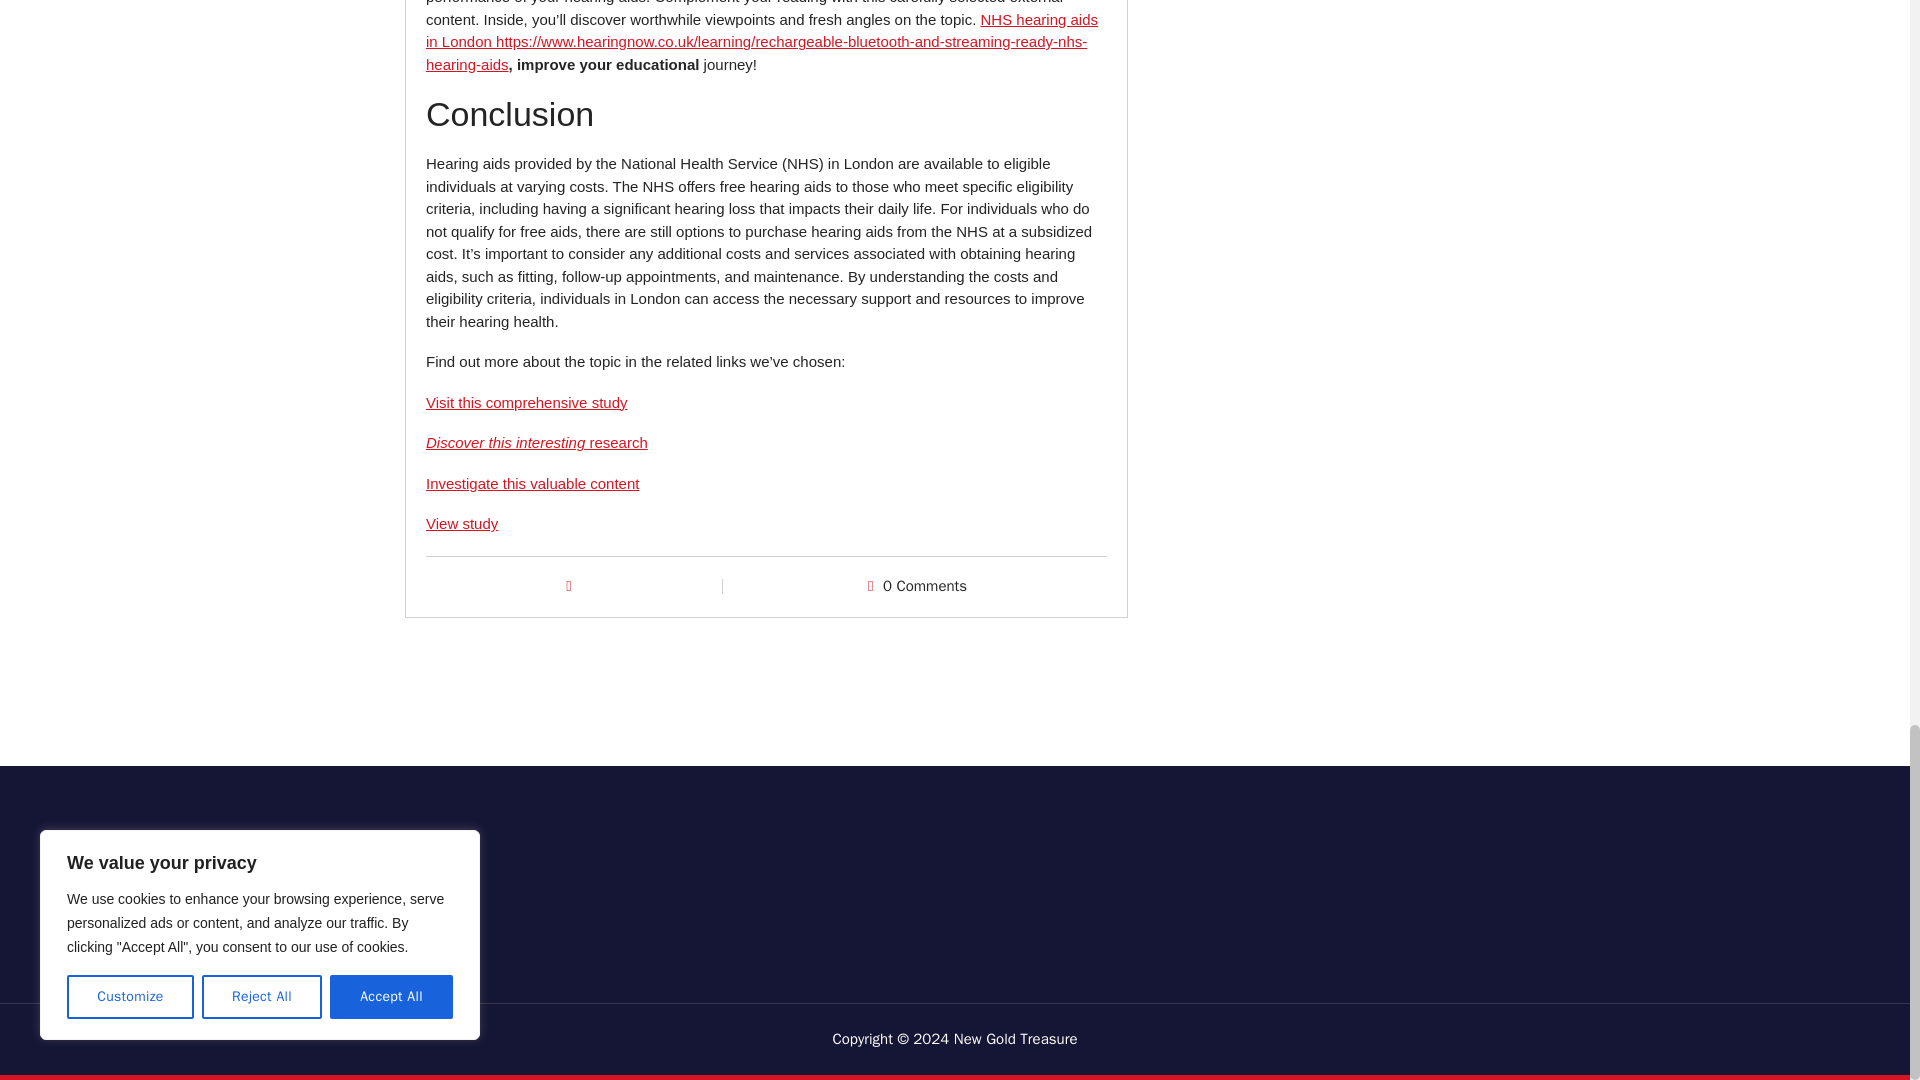 This screenshot has width=1920, height=1080. Describe the element at coordinates (526, 402) in the screenshot. I see `Visit this comprehensive study` at that location.